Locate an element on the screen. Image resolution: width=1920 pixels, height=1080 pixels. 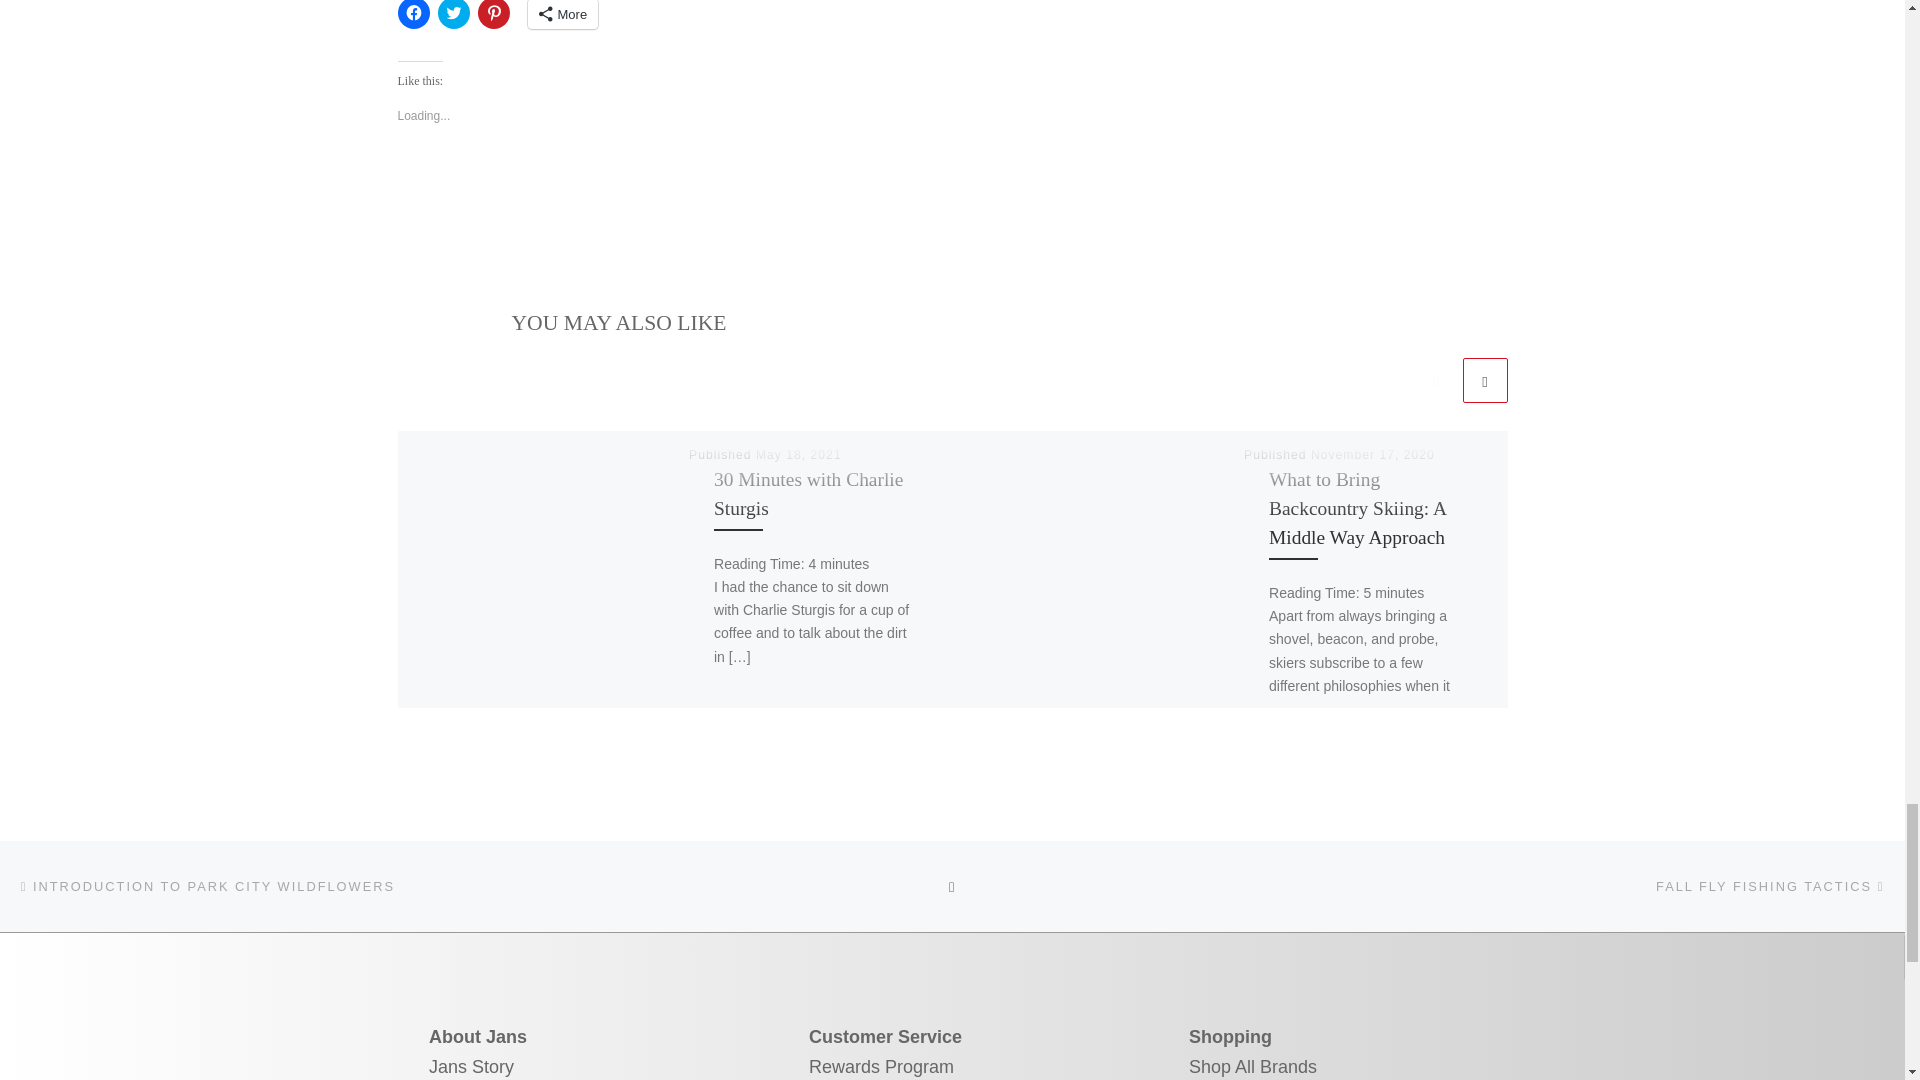
More is located at coordinates (564, 14).